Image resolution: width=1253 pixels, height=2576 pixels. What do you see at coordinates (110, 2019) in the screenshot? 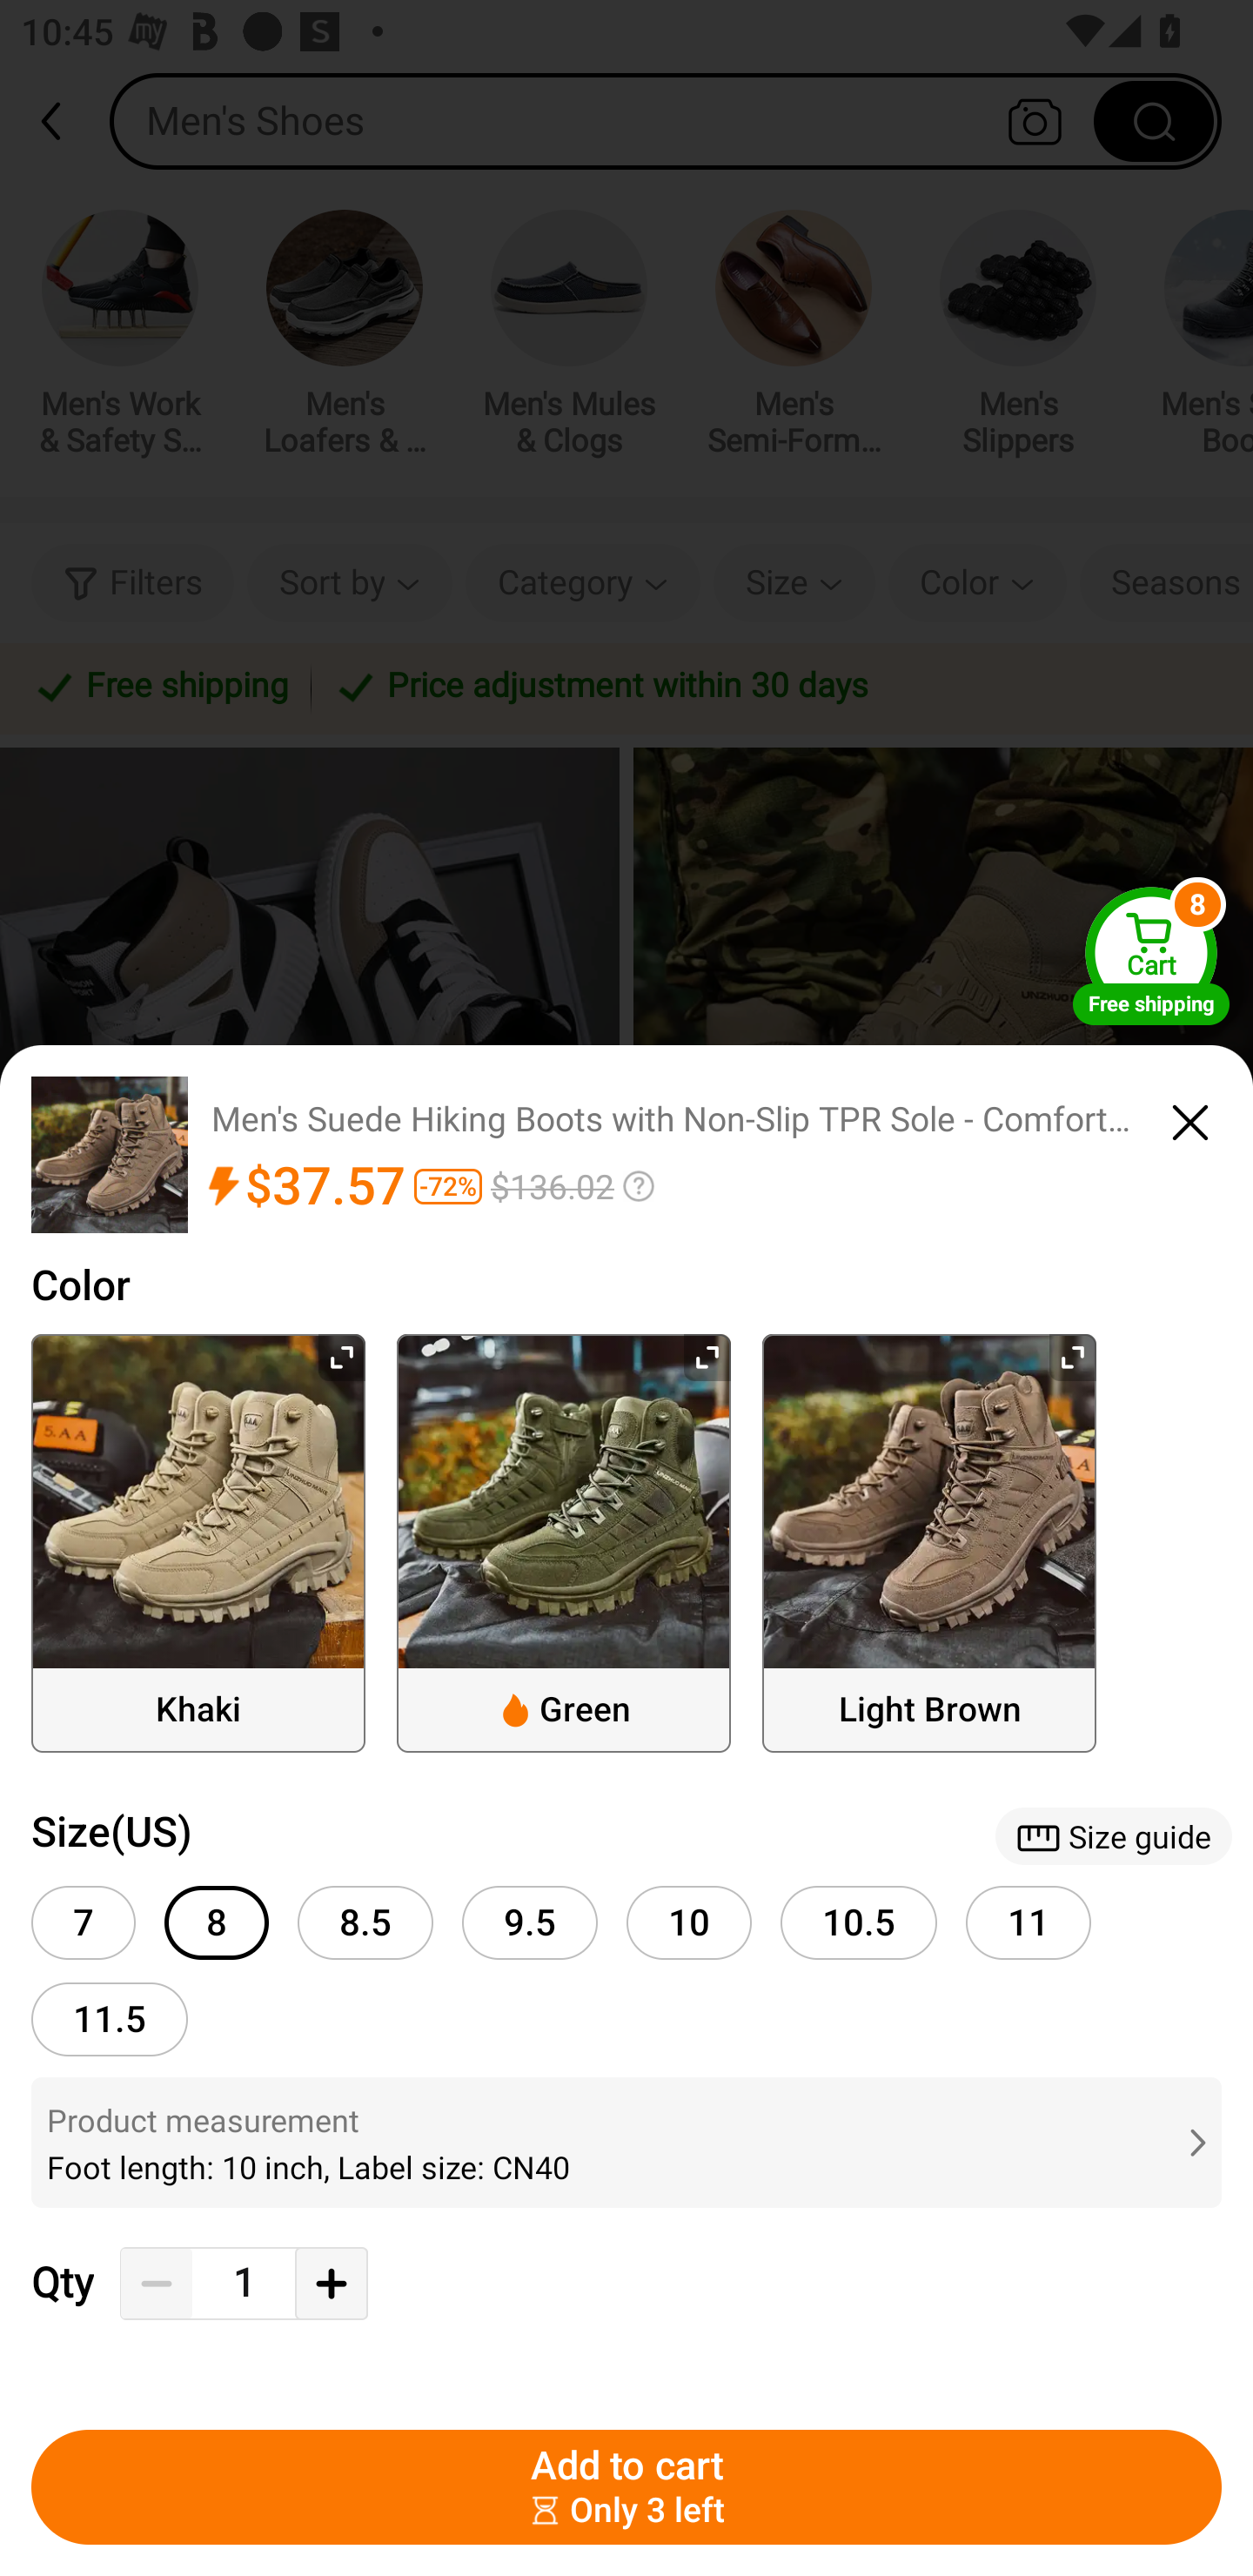
I see ` 11.5` at bounding box center [110, 2019].